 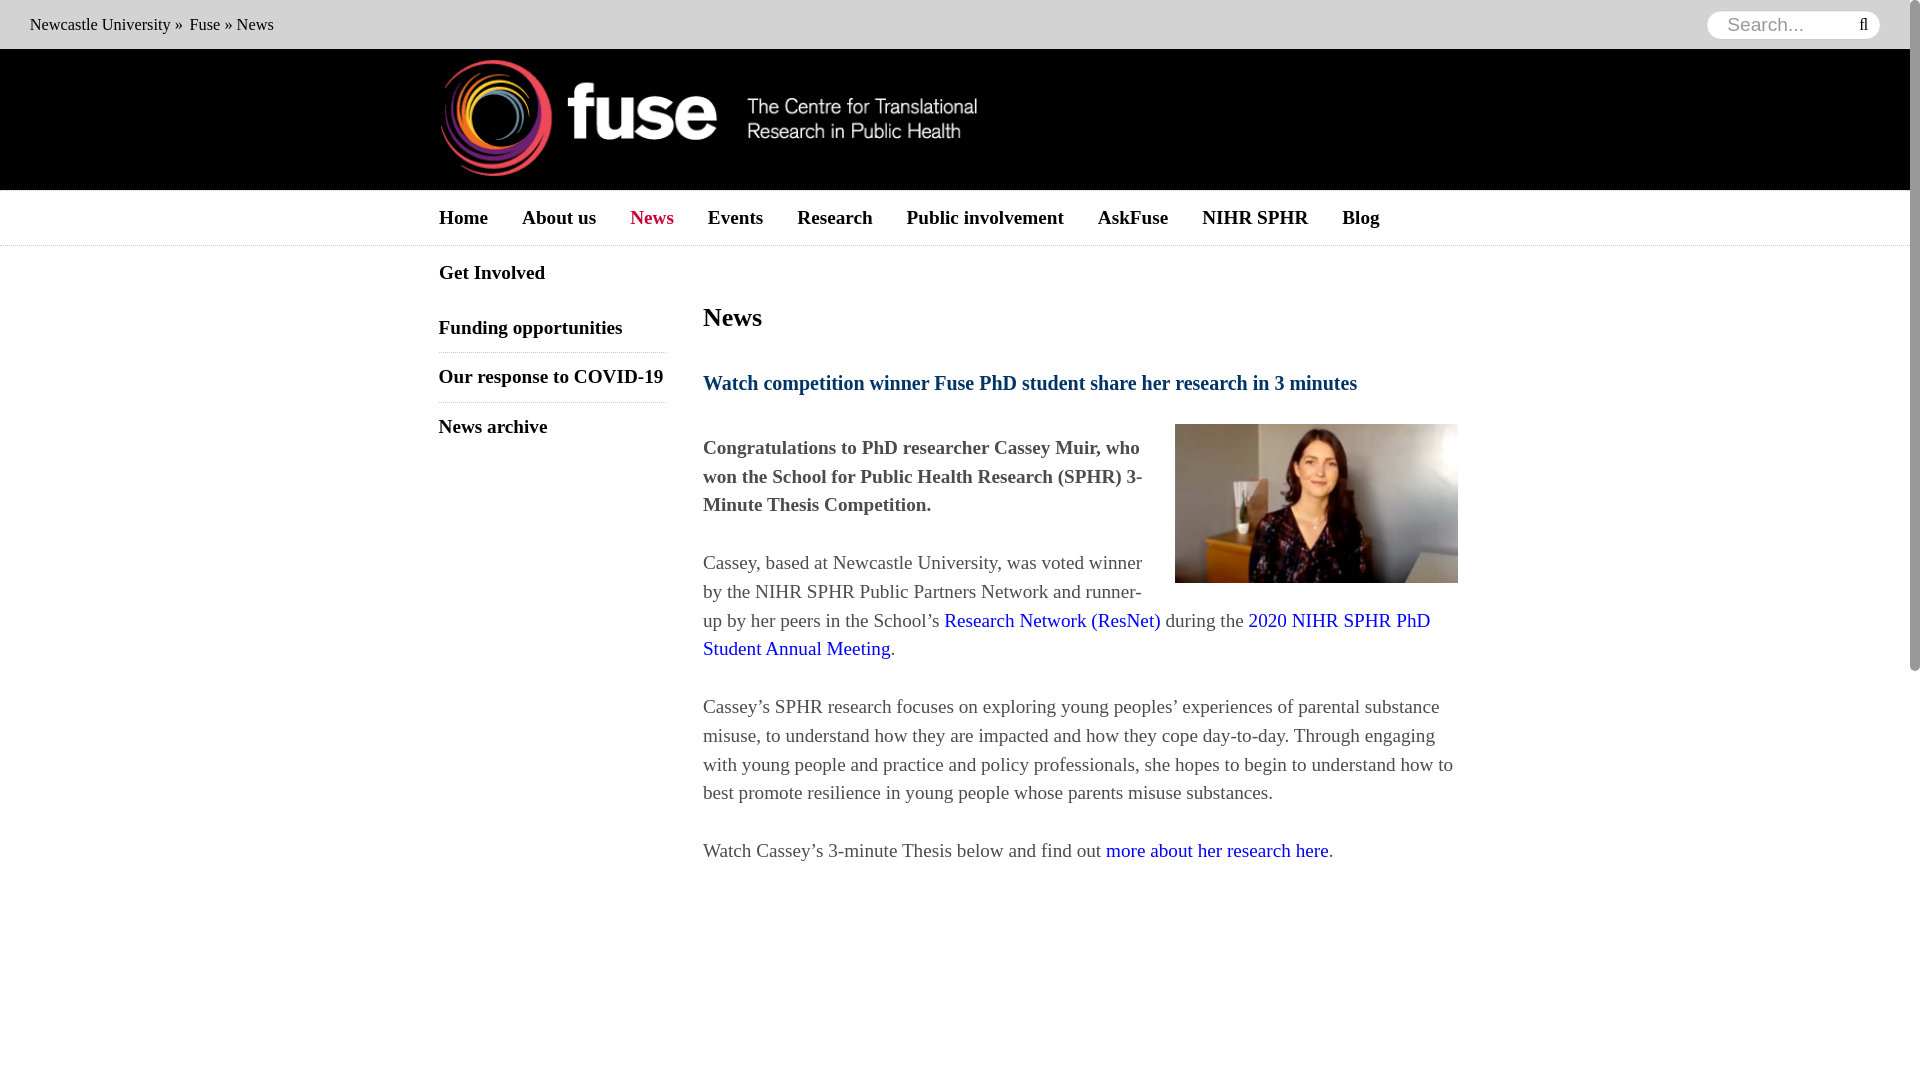 What do you see at coordinates (493, 426) in the screenshot?
I see `News archive` at bounding box center [493, 426].